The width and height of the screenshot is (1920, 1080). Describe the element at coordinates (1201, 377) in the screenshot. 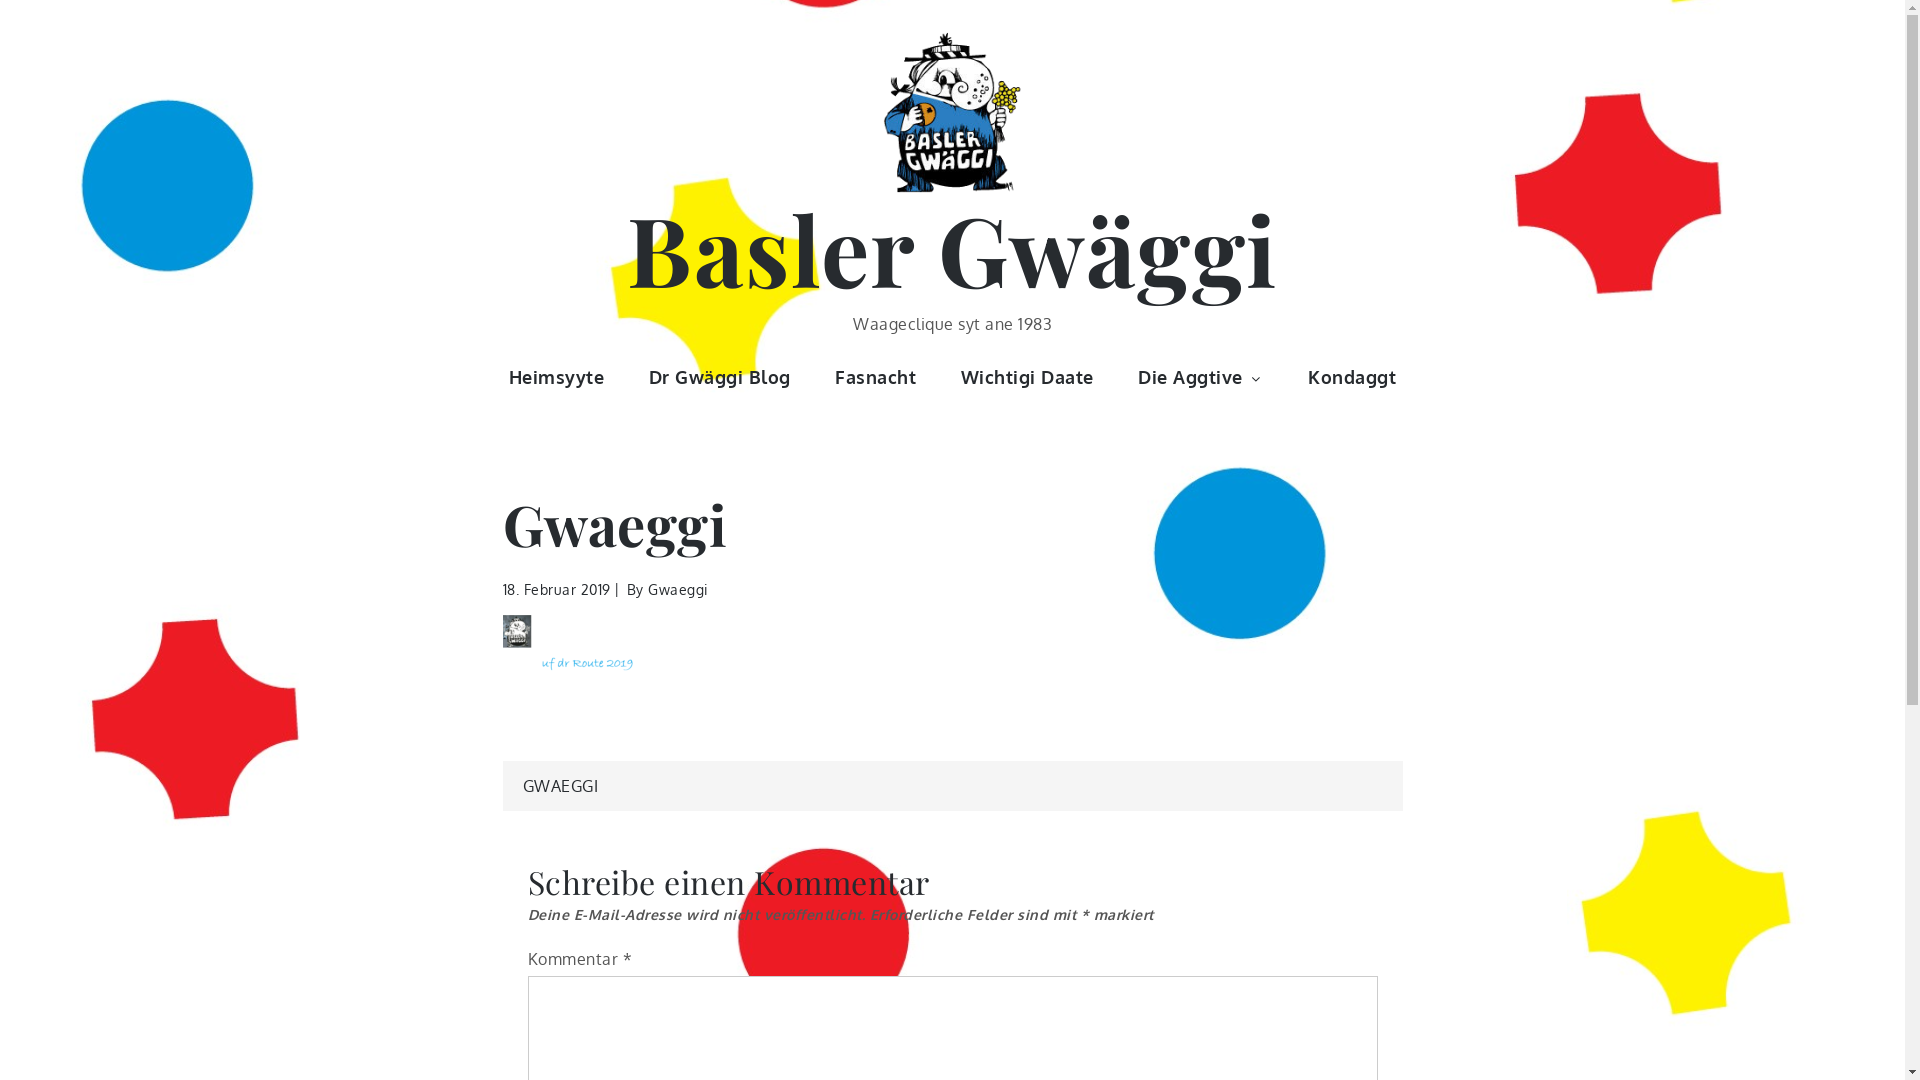

I see `Die Aggtive` at that location.